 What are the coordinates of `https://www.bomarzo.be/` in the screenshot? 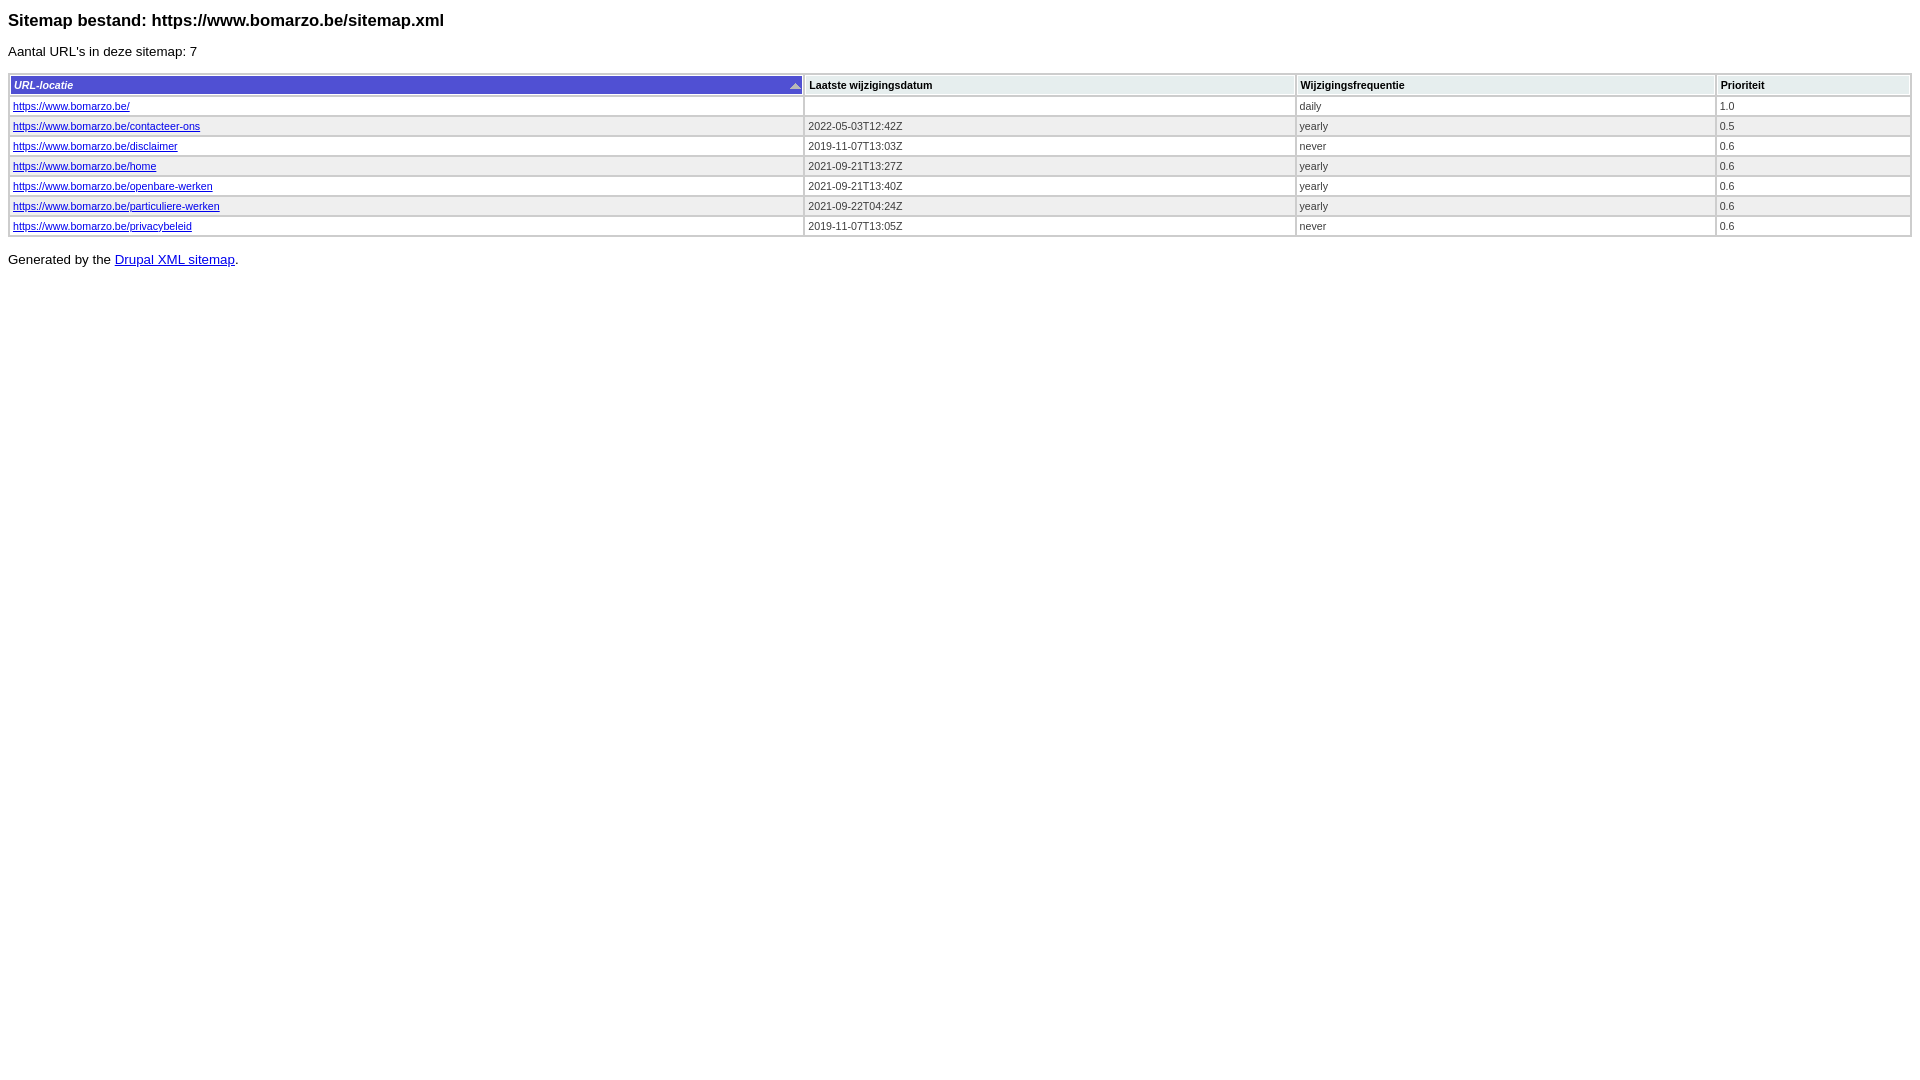 It's located at (72, 106).